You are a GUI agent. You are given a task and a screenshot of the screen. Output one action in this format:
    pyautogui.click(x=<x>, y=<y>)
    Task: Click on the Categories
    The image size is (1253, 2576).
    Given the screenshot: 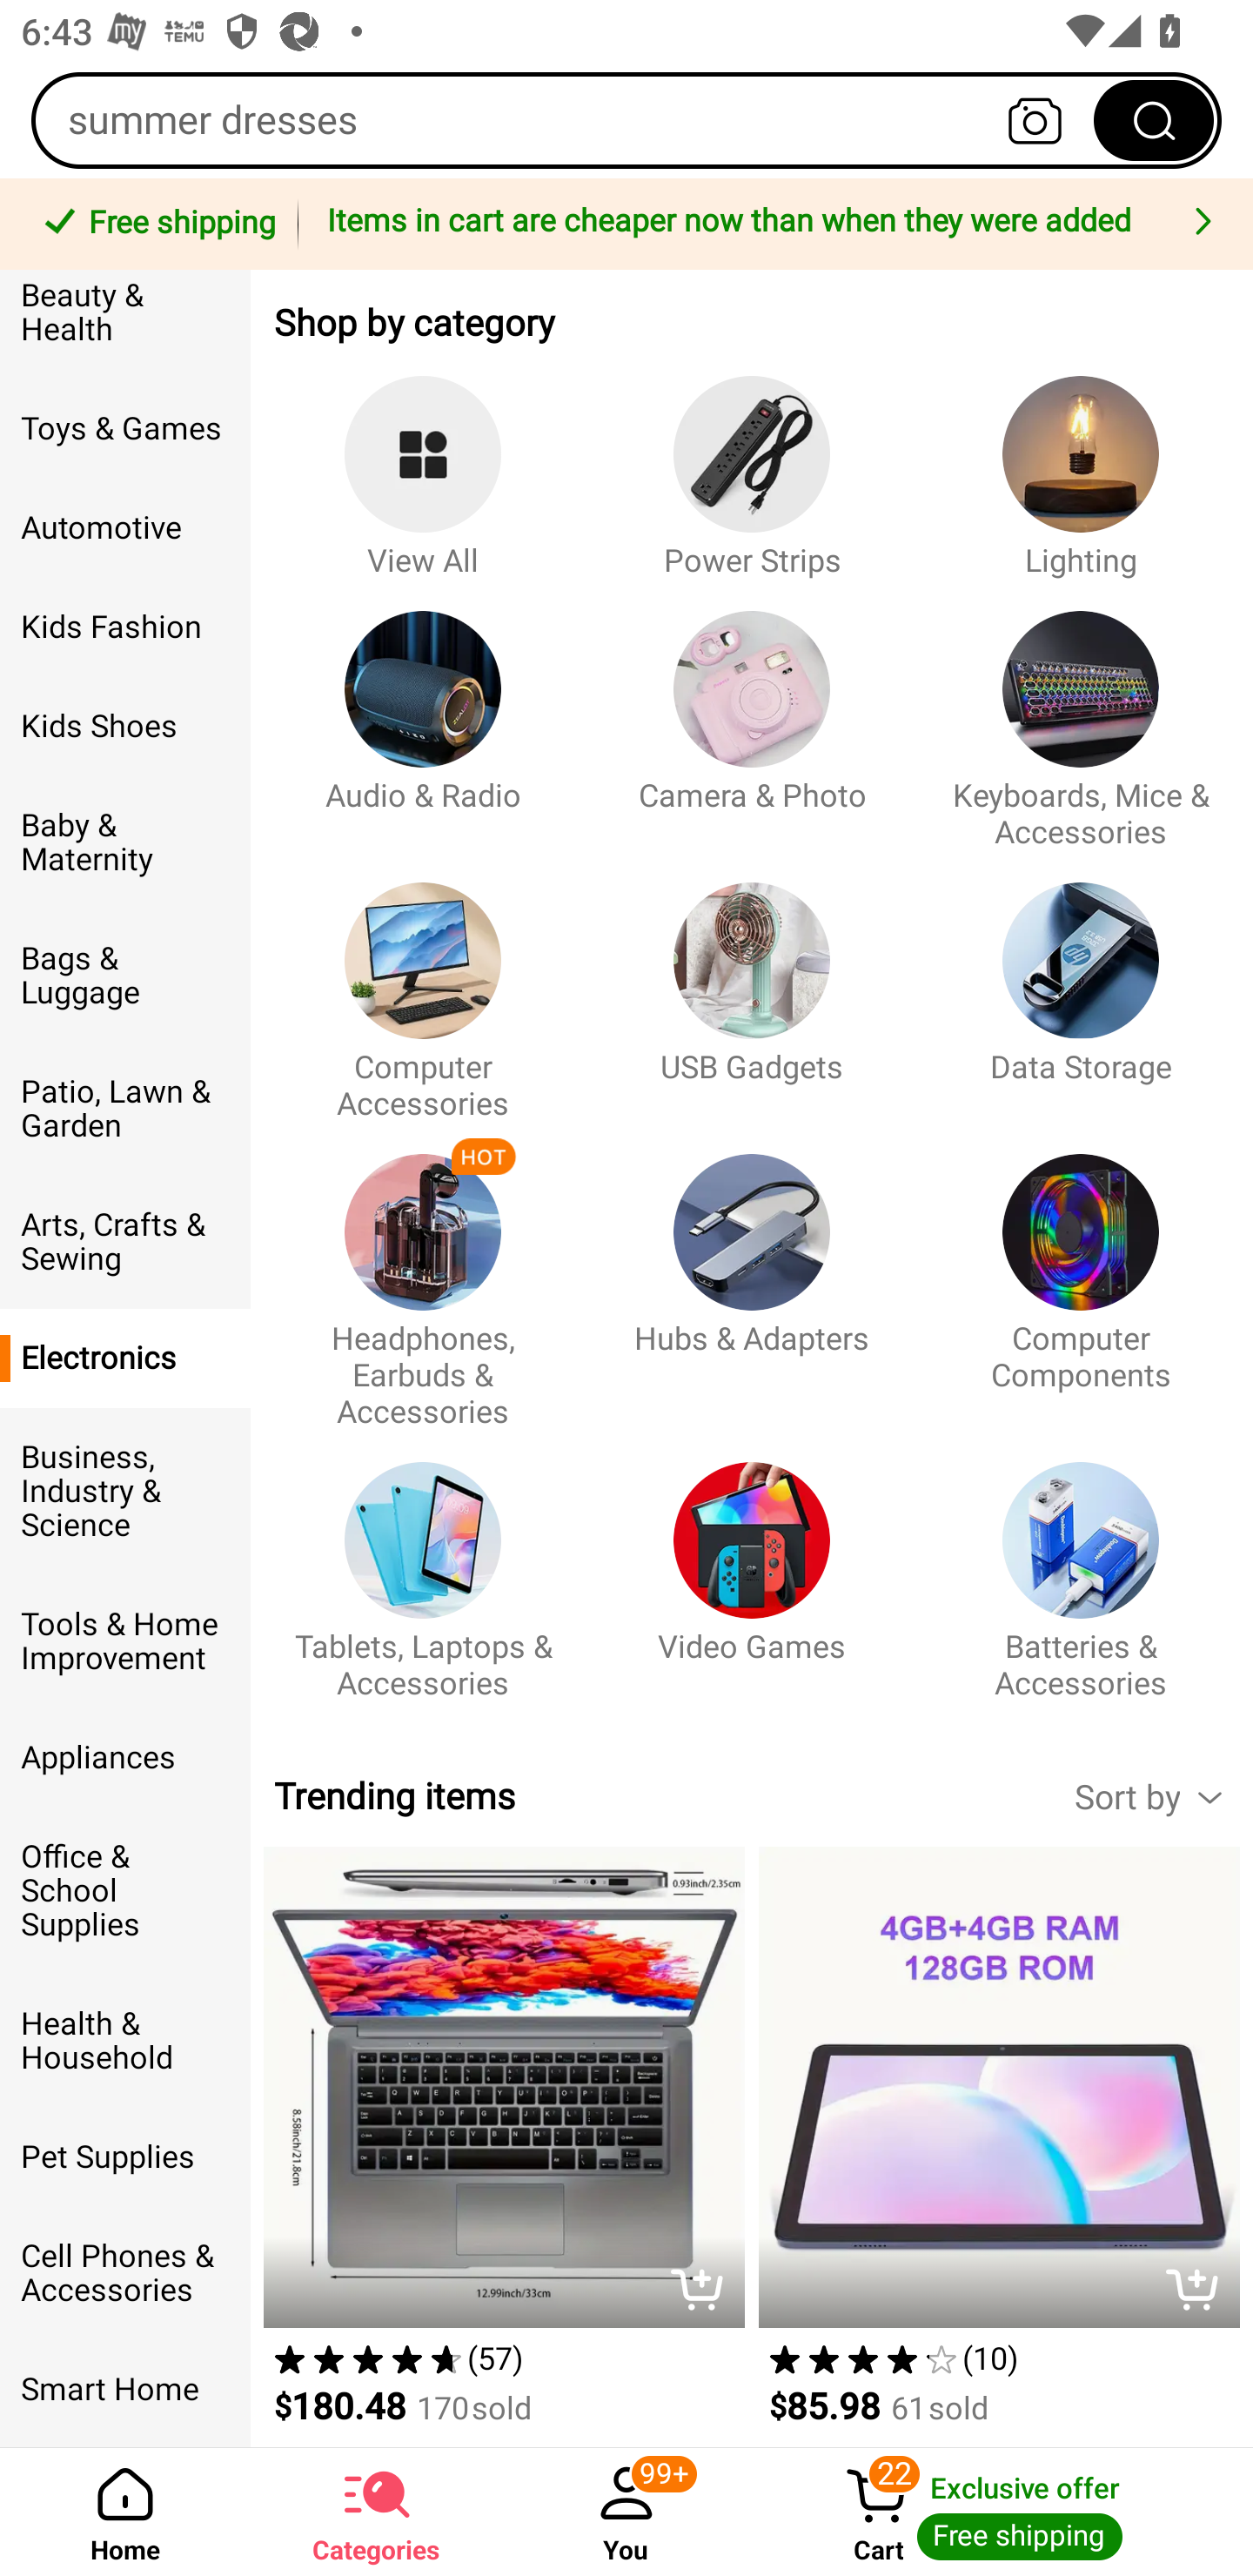 What is the action you would take?
    pyautogui.click(x=376, y=2512)
    